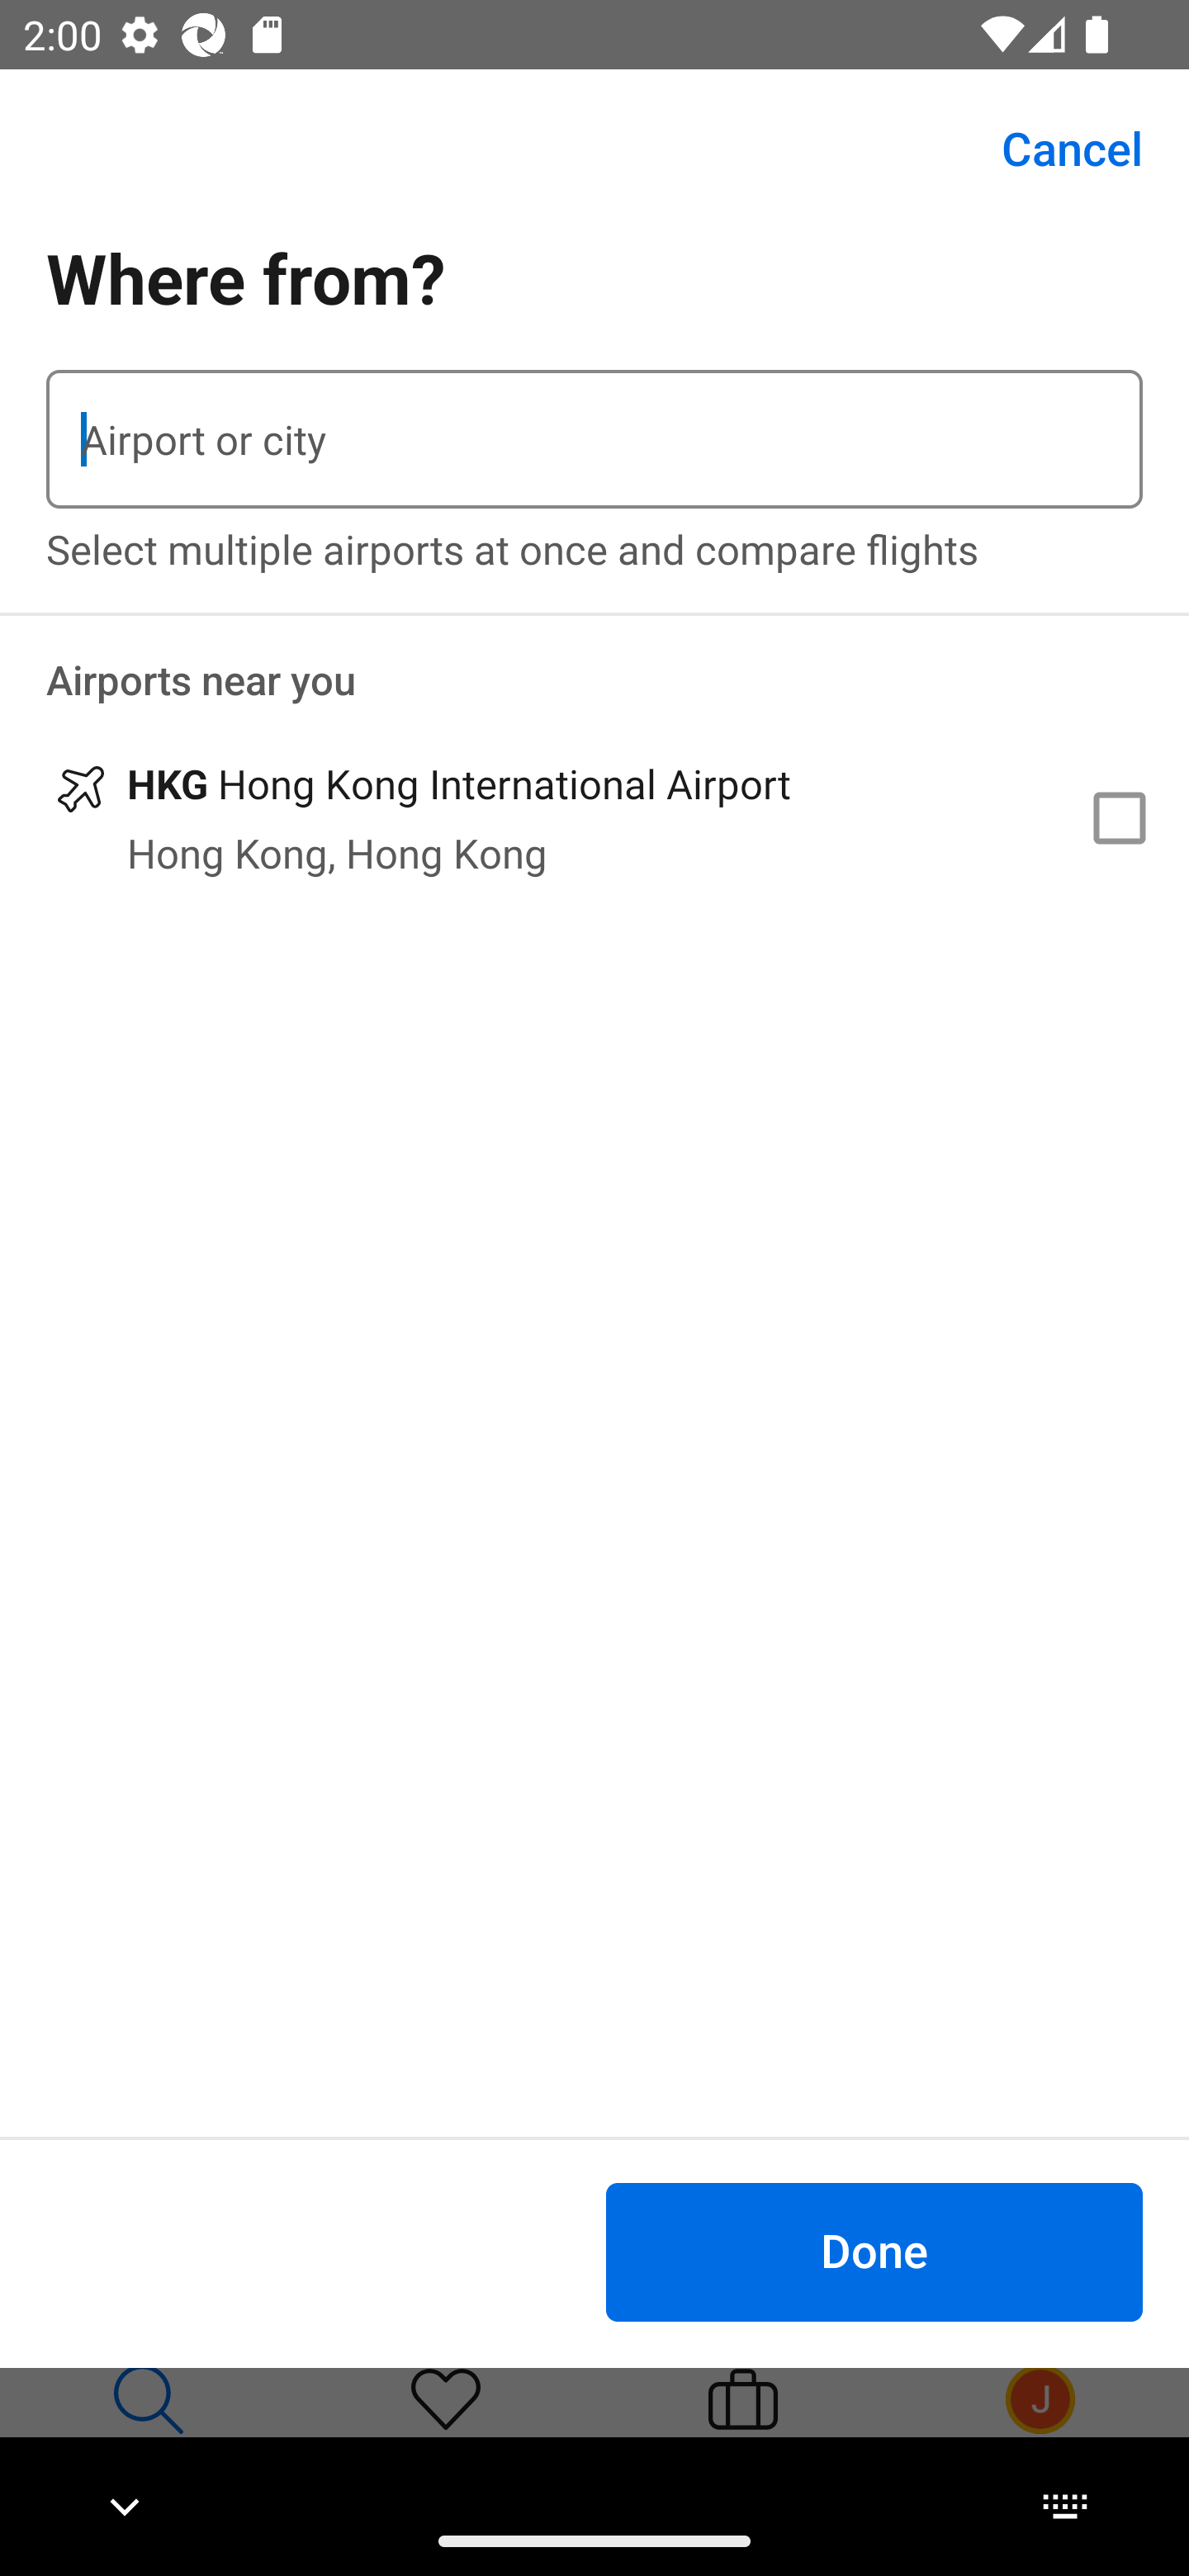 This screenshot has height=2576, width=1189. Describe the element at coordinates (594, 439) in the screenshot. I see `Airport or city` at that location.